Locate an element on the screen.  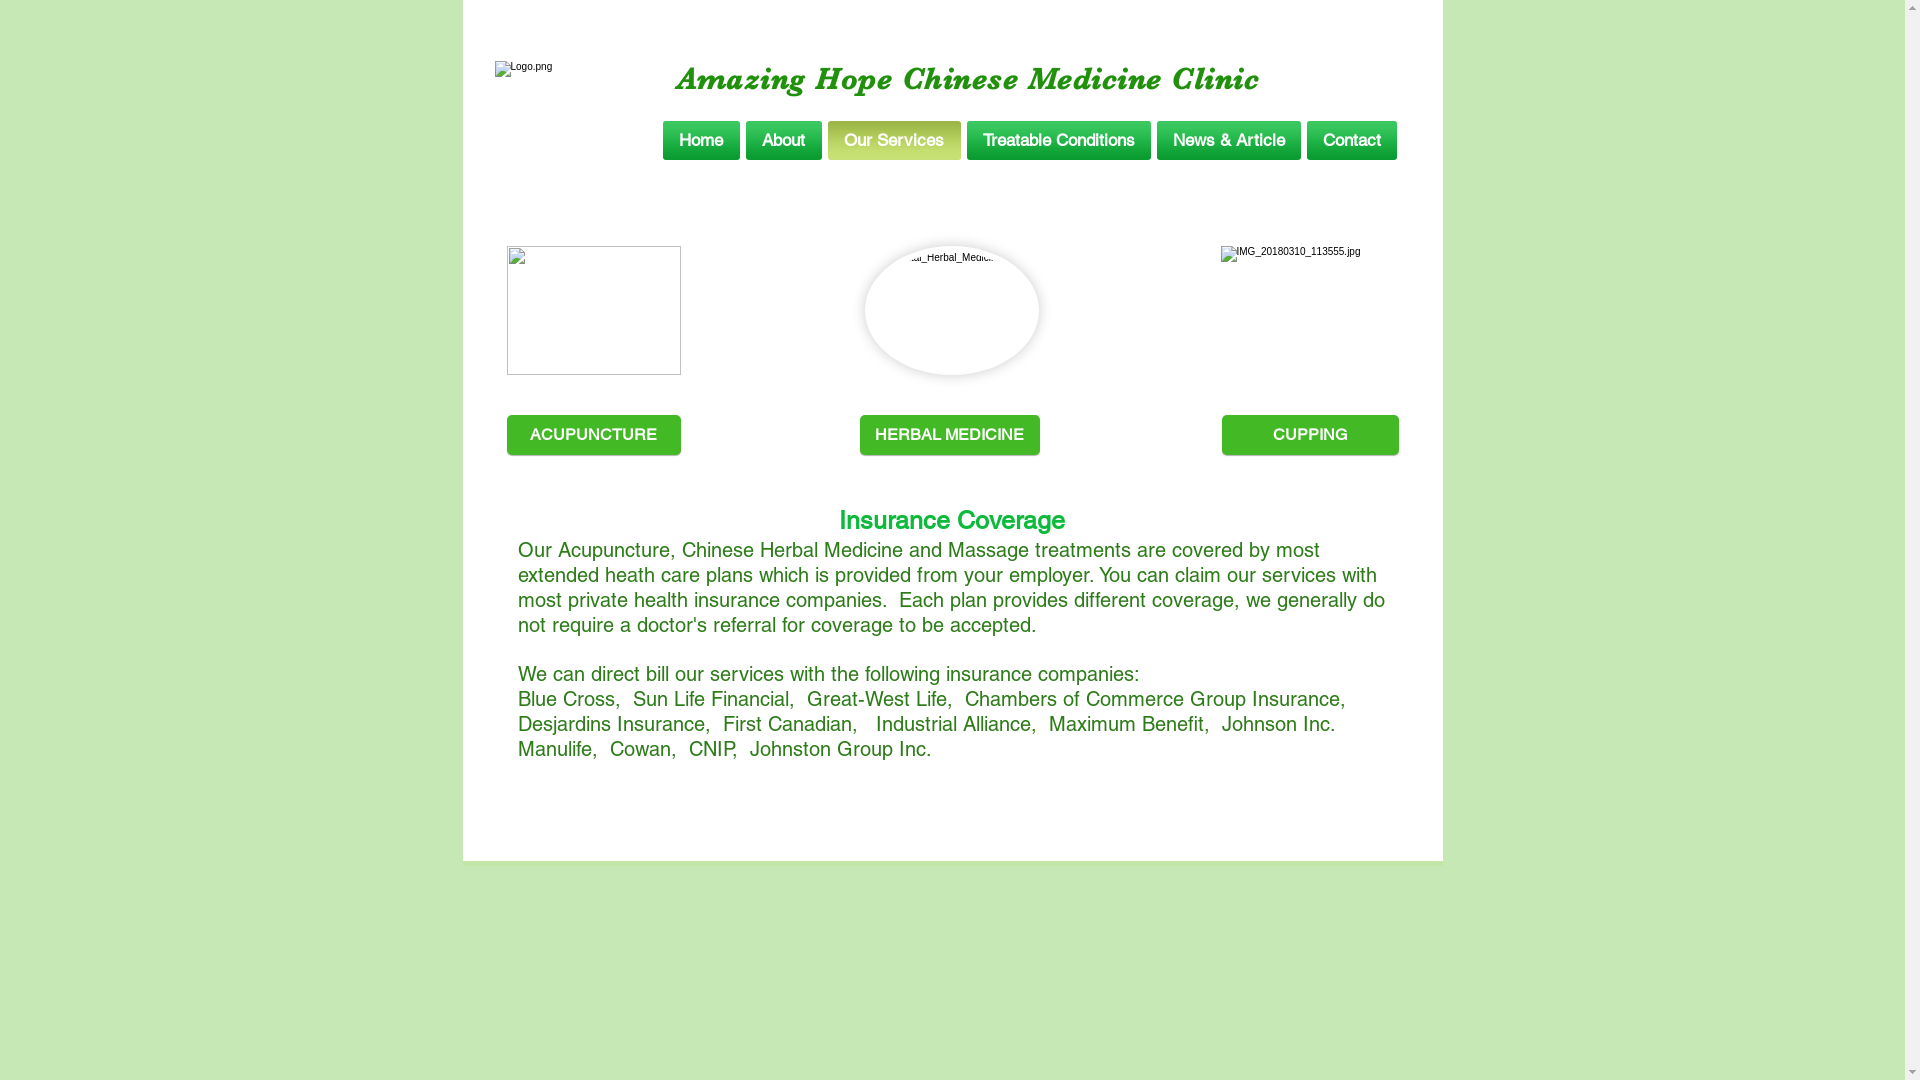
Our Services is located at coordinates (894, 140).